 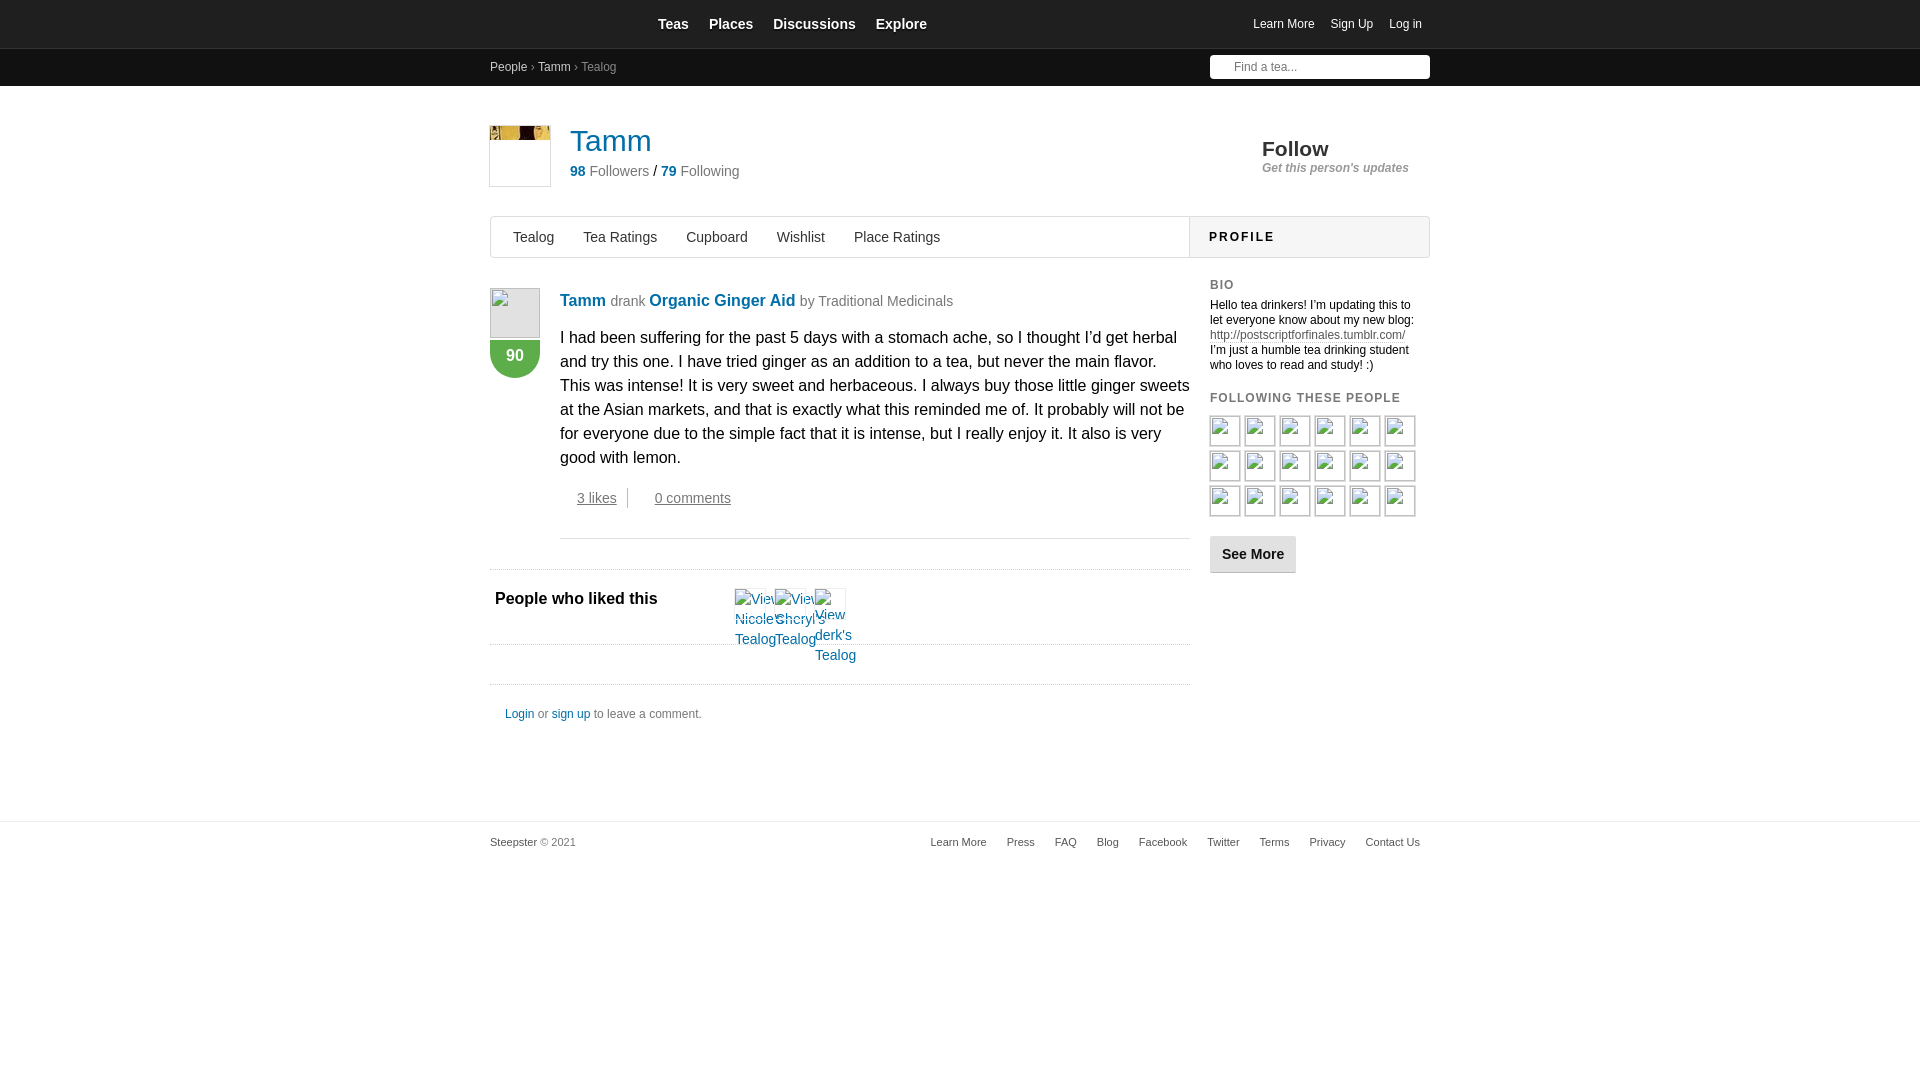 I want to click on View ssajami's Tealog, so click(x=1224, y=472).